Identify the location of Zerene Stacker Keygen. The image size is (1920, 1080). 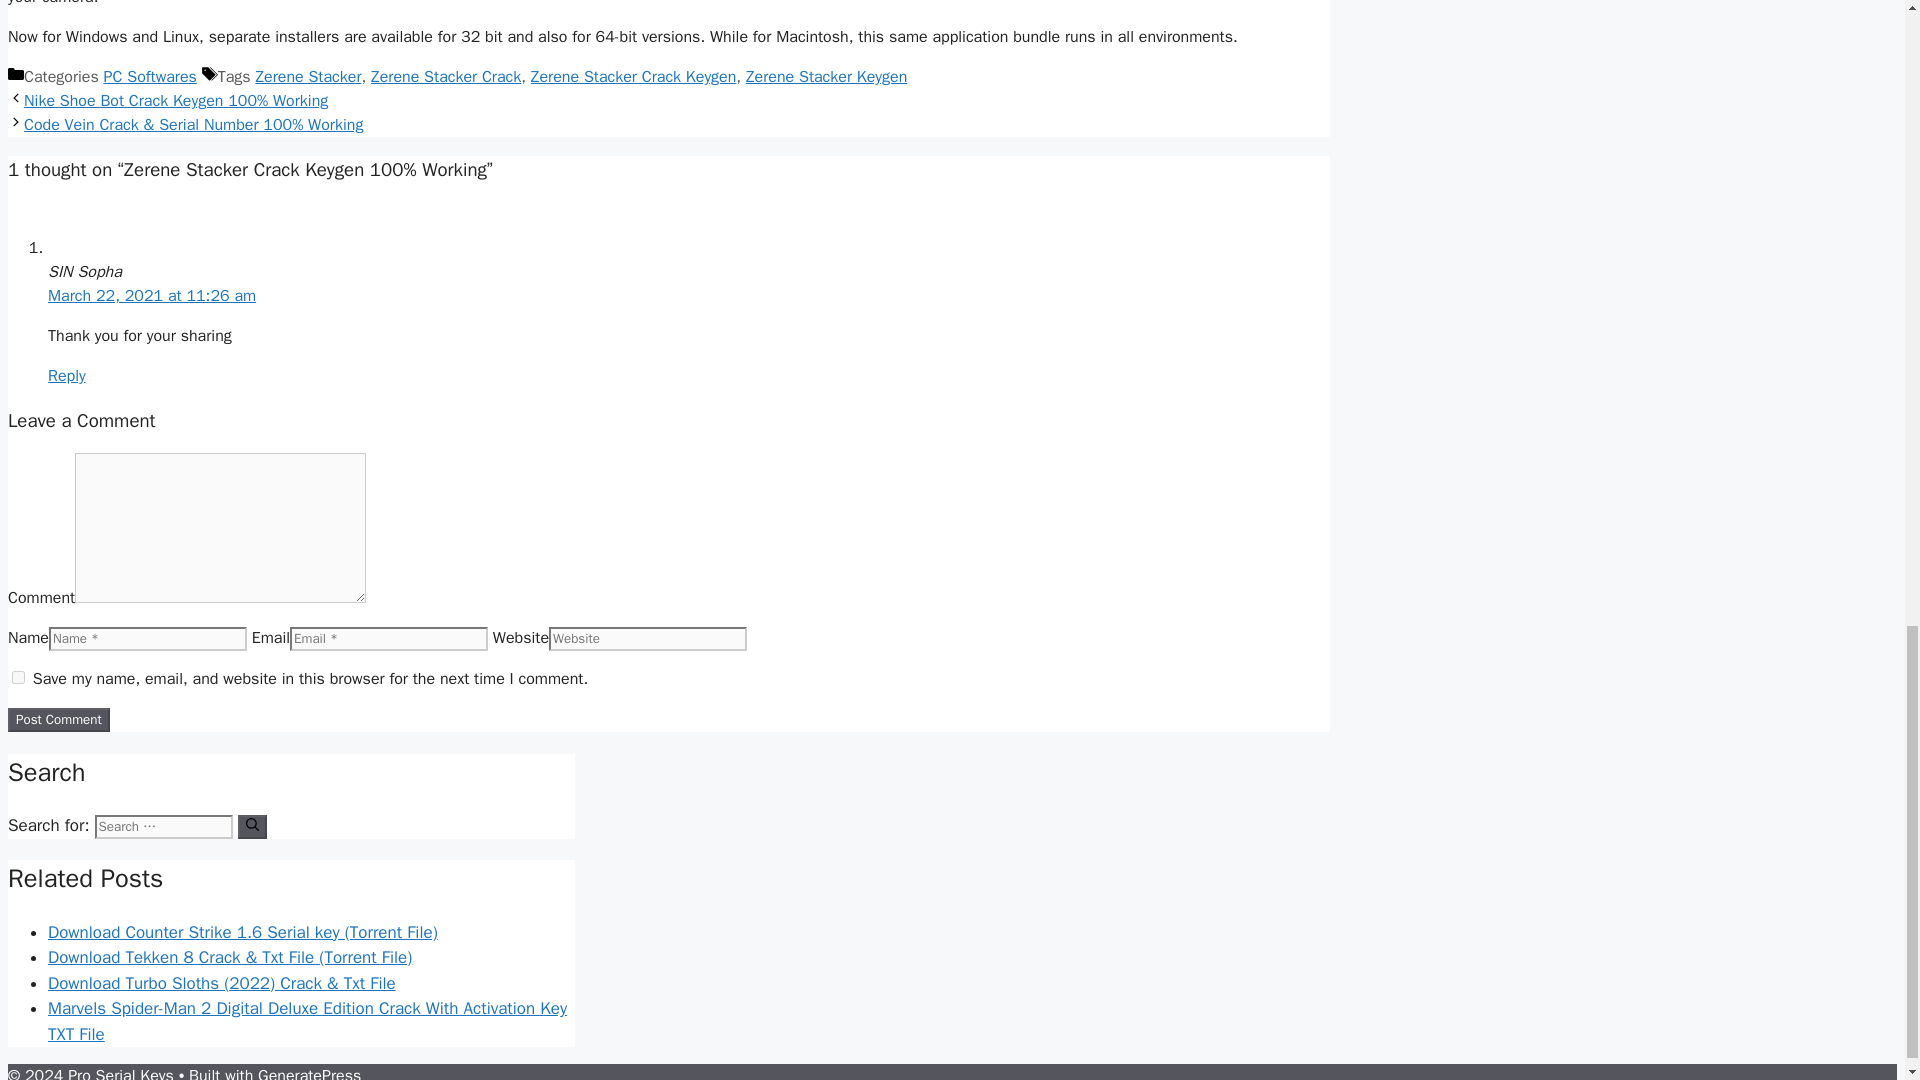
(826, 76).